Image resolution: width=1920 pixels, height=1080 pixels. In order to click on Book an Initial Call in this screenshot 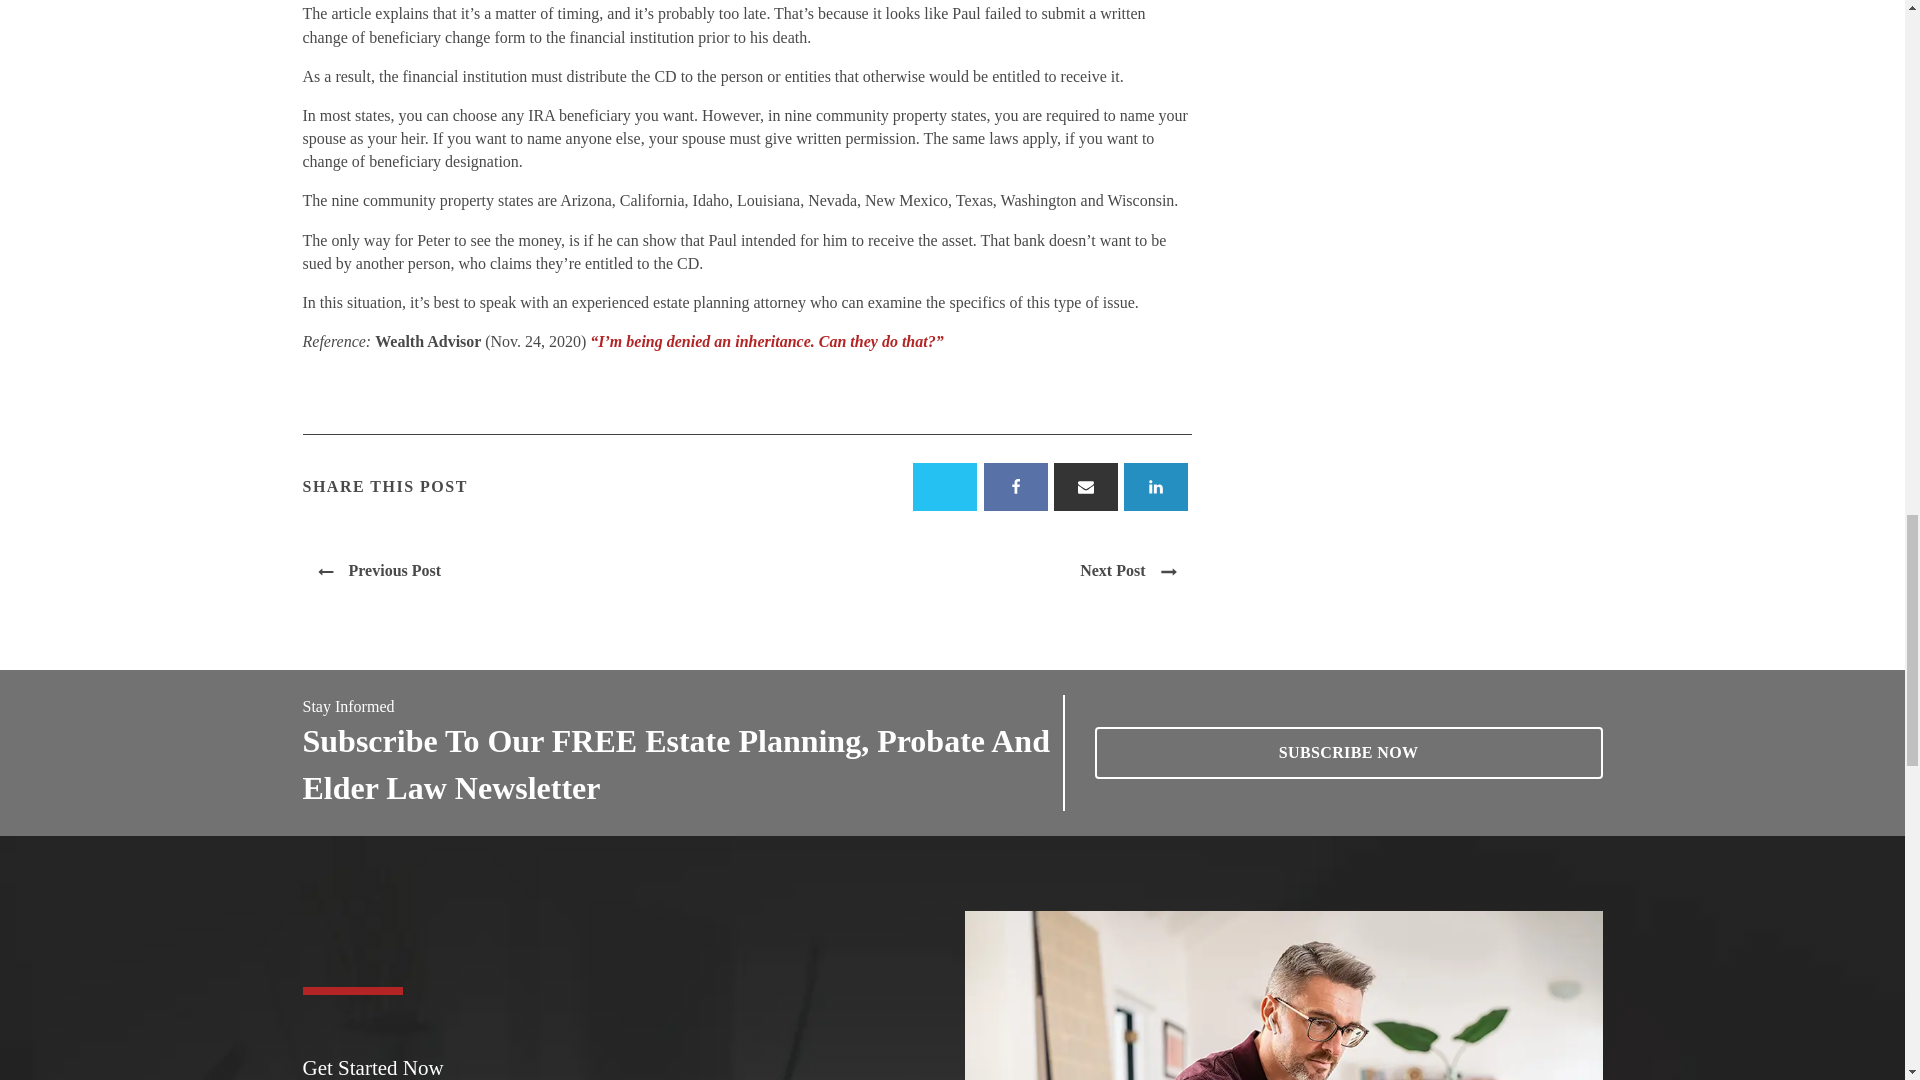, I will do `click(1348, 752)`.